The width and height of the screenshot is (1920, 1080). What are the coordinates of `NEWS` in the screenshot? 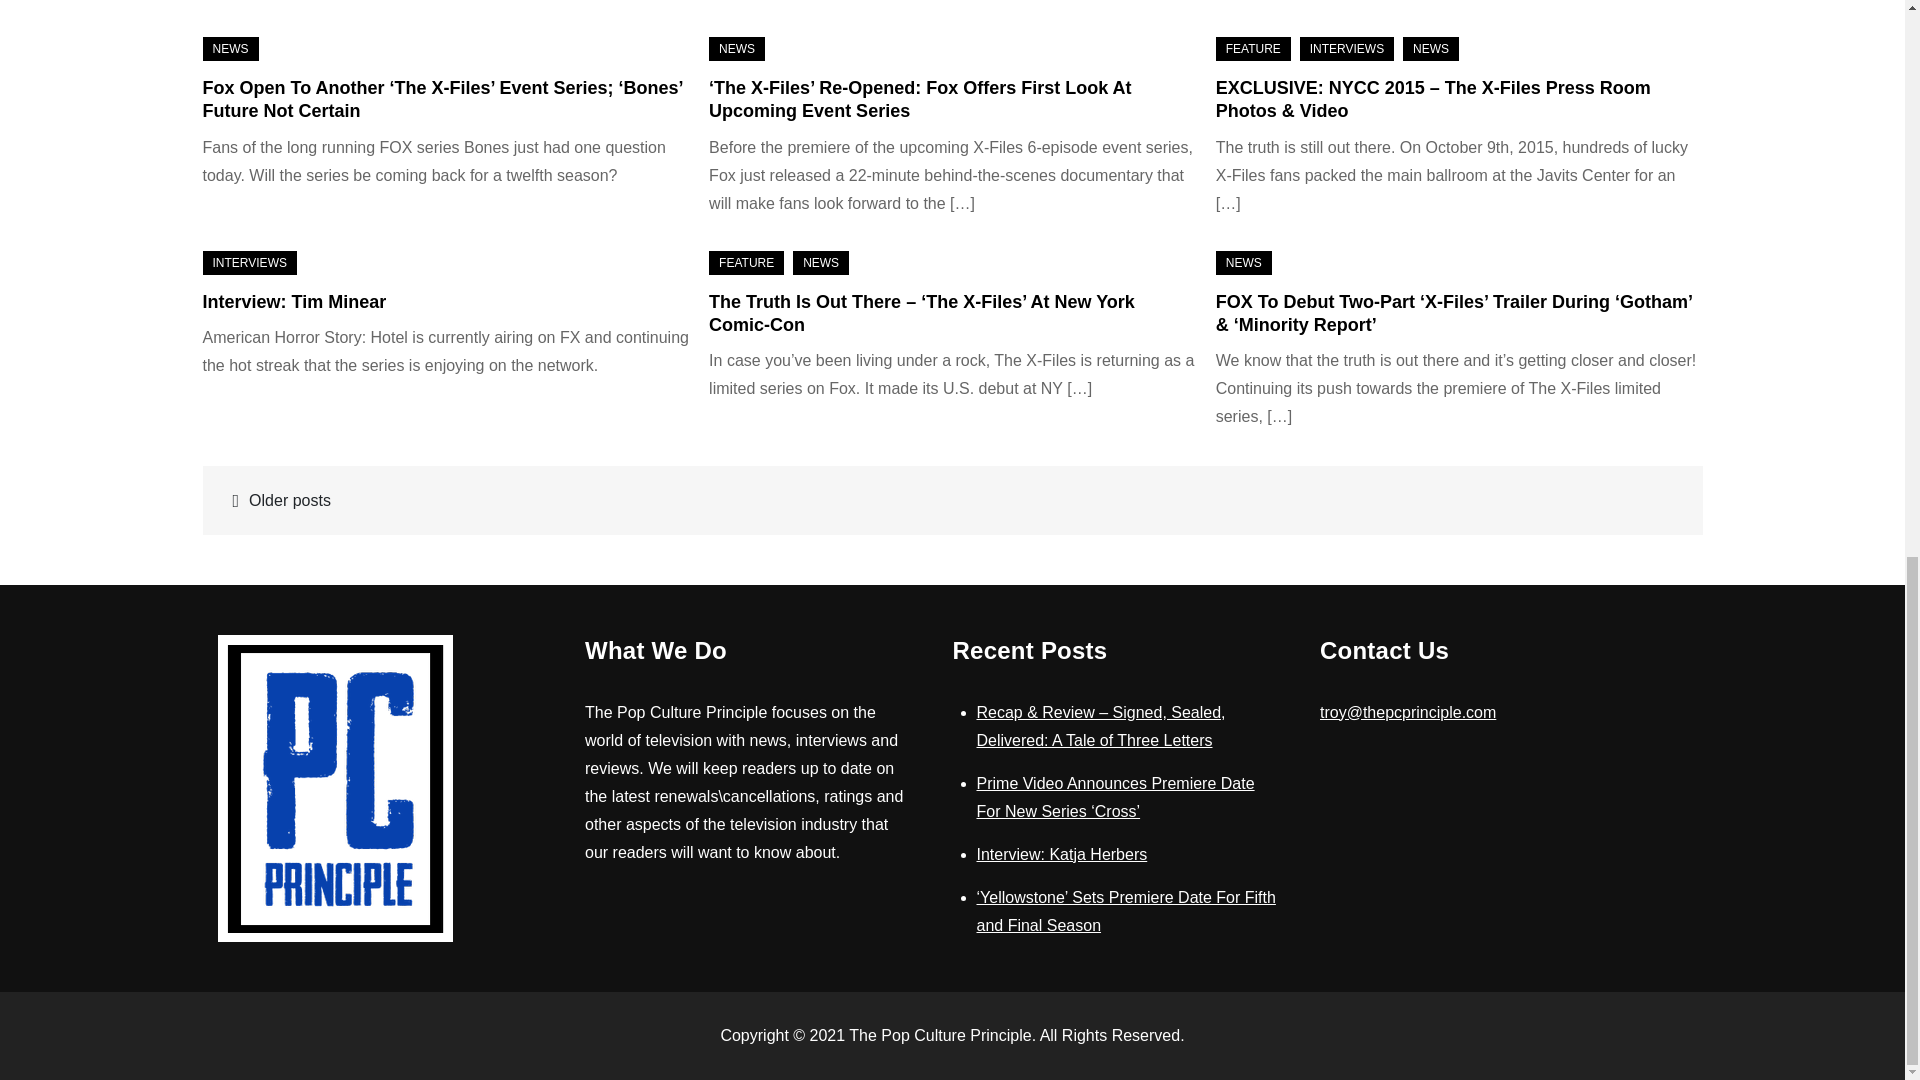 It's located at (1431, 48).